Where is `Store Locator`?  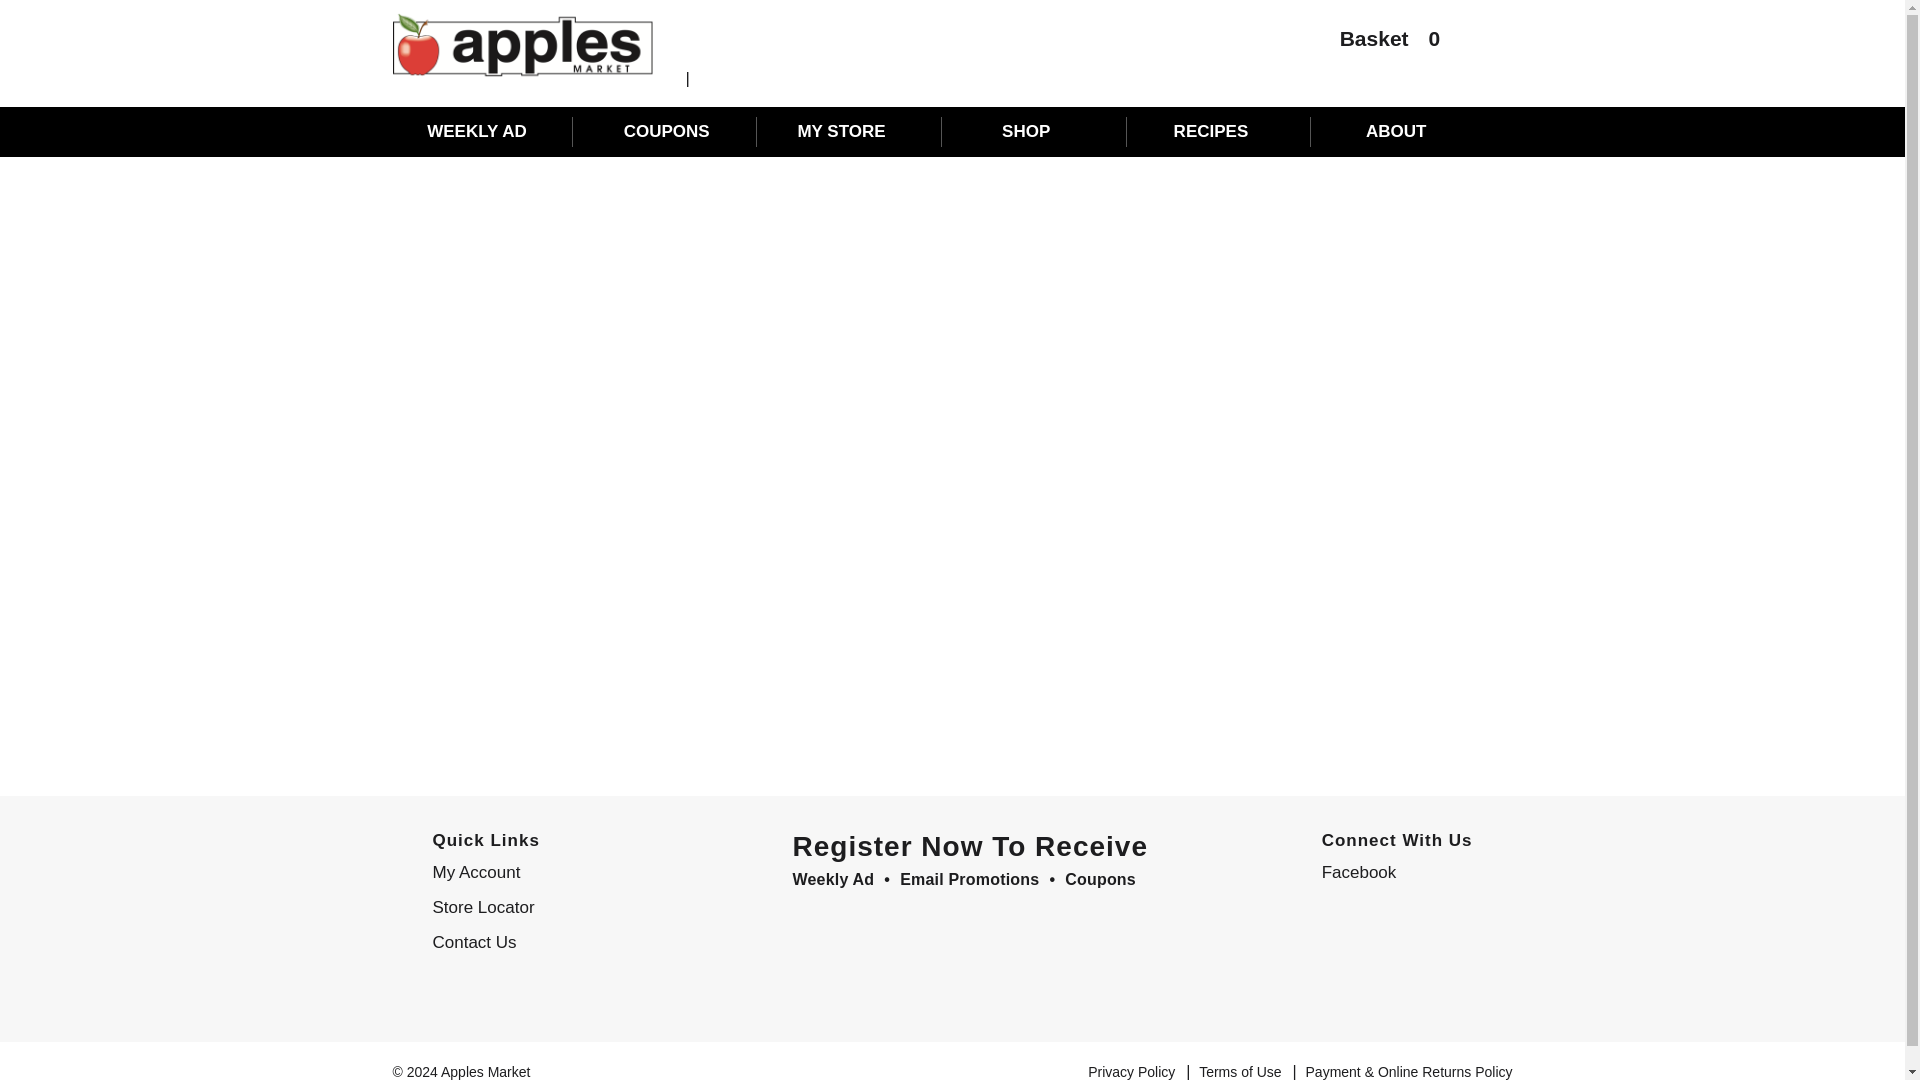 Store Locator is located at coordinates (554, 908).